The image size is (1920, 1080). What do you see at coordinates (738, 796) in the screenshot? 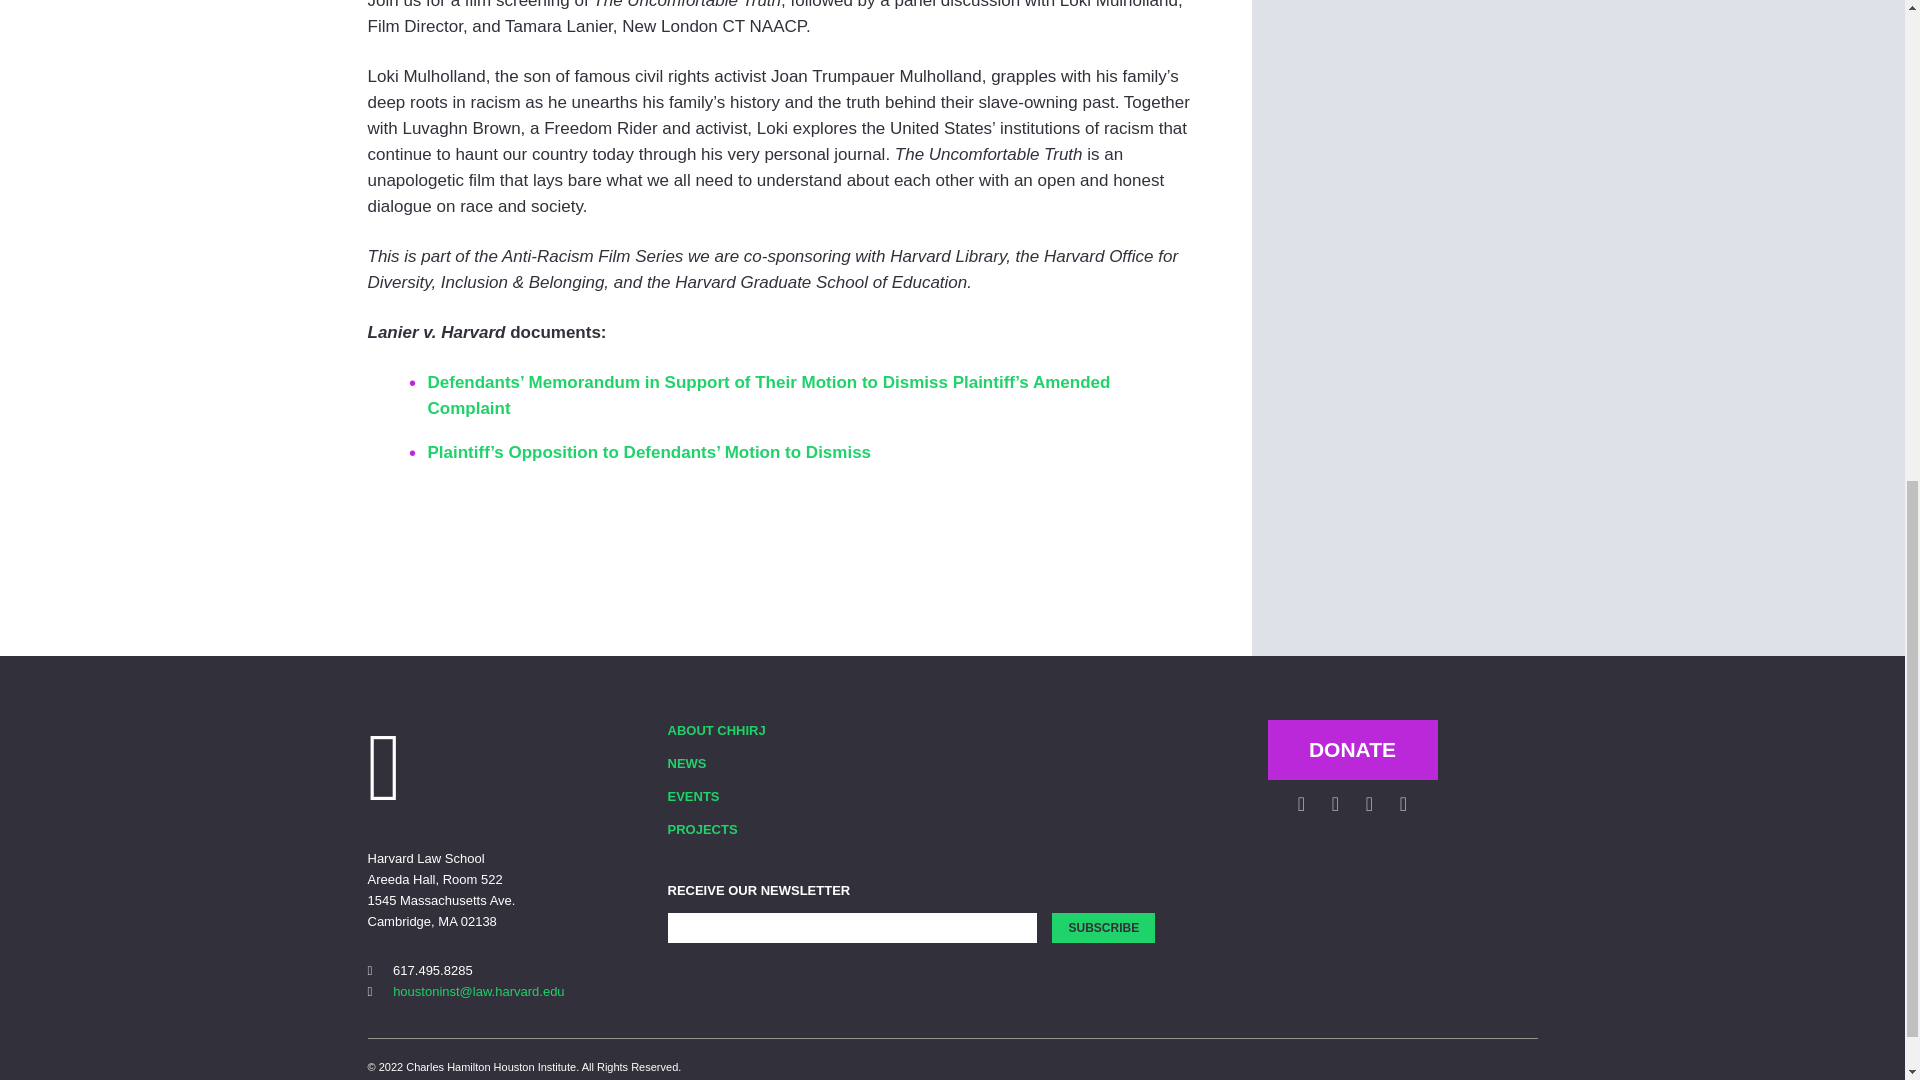
I see `EVENTS` at bounding box center [738, 796].